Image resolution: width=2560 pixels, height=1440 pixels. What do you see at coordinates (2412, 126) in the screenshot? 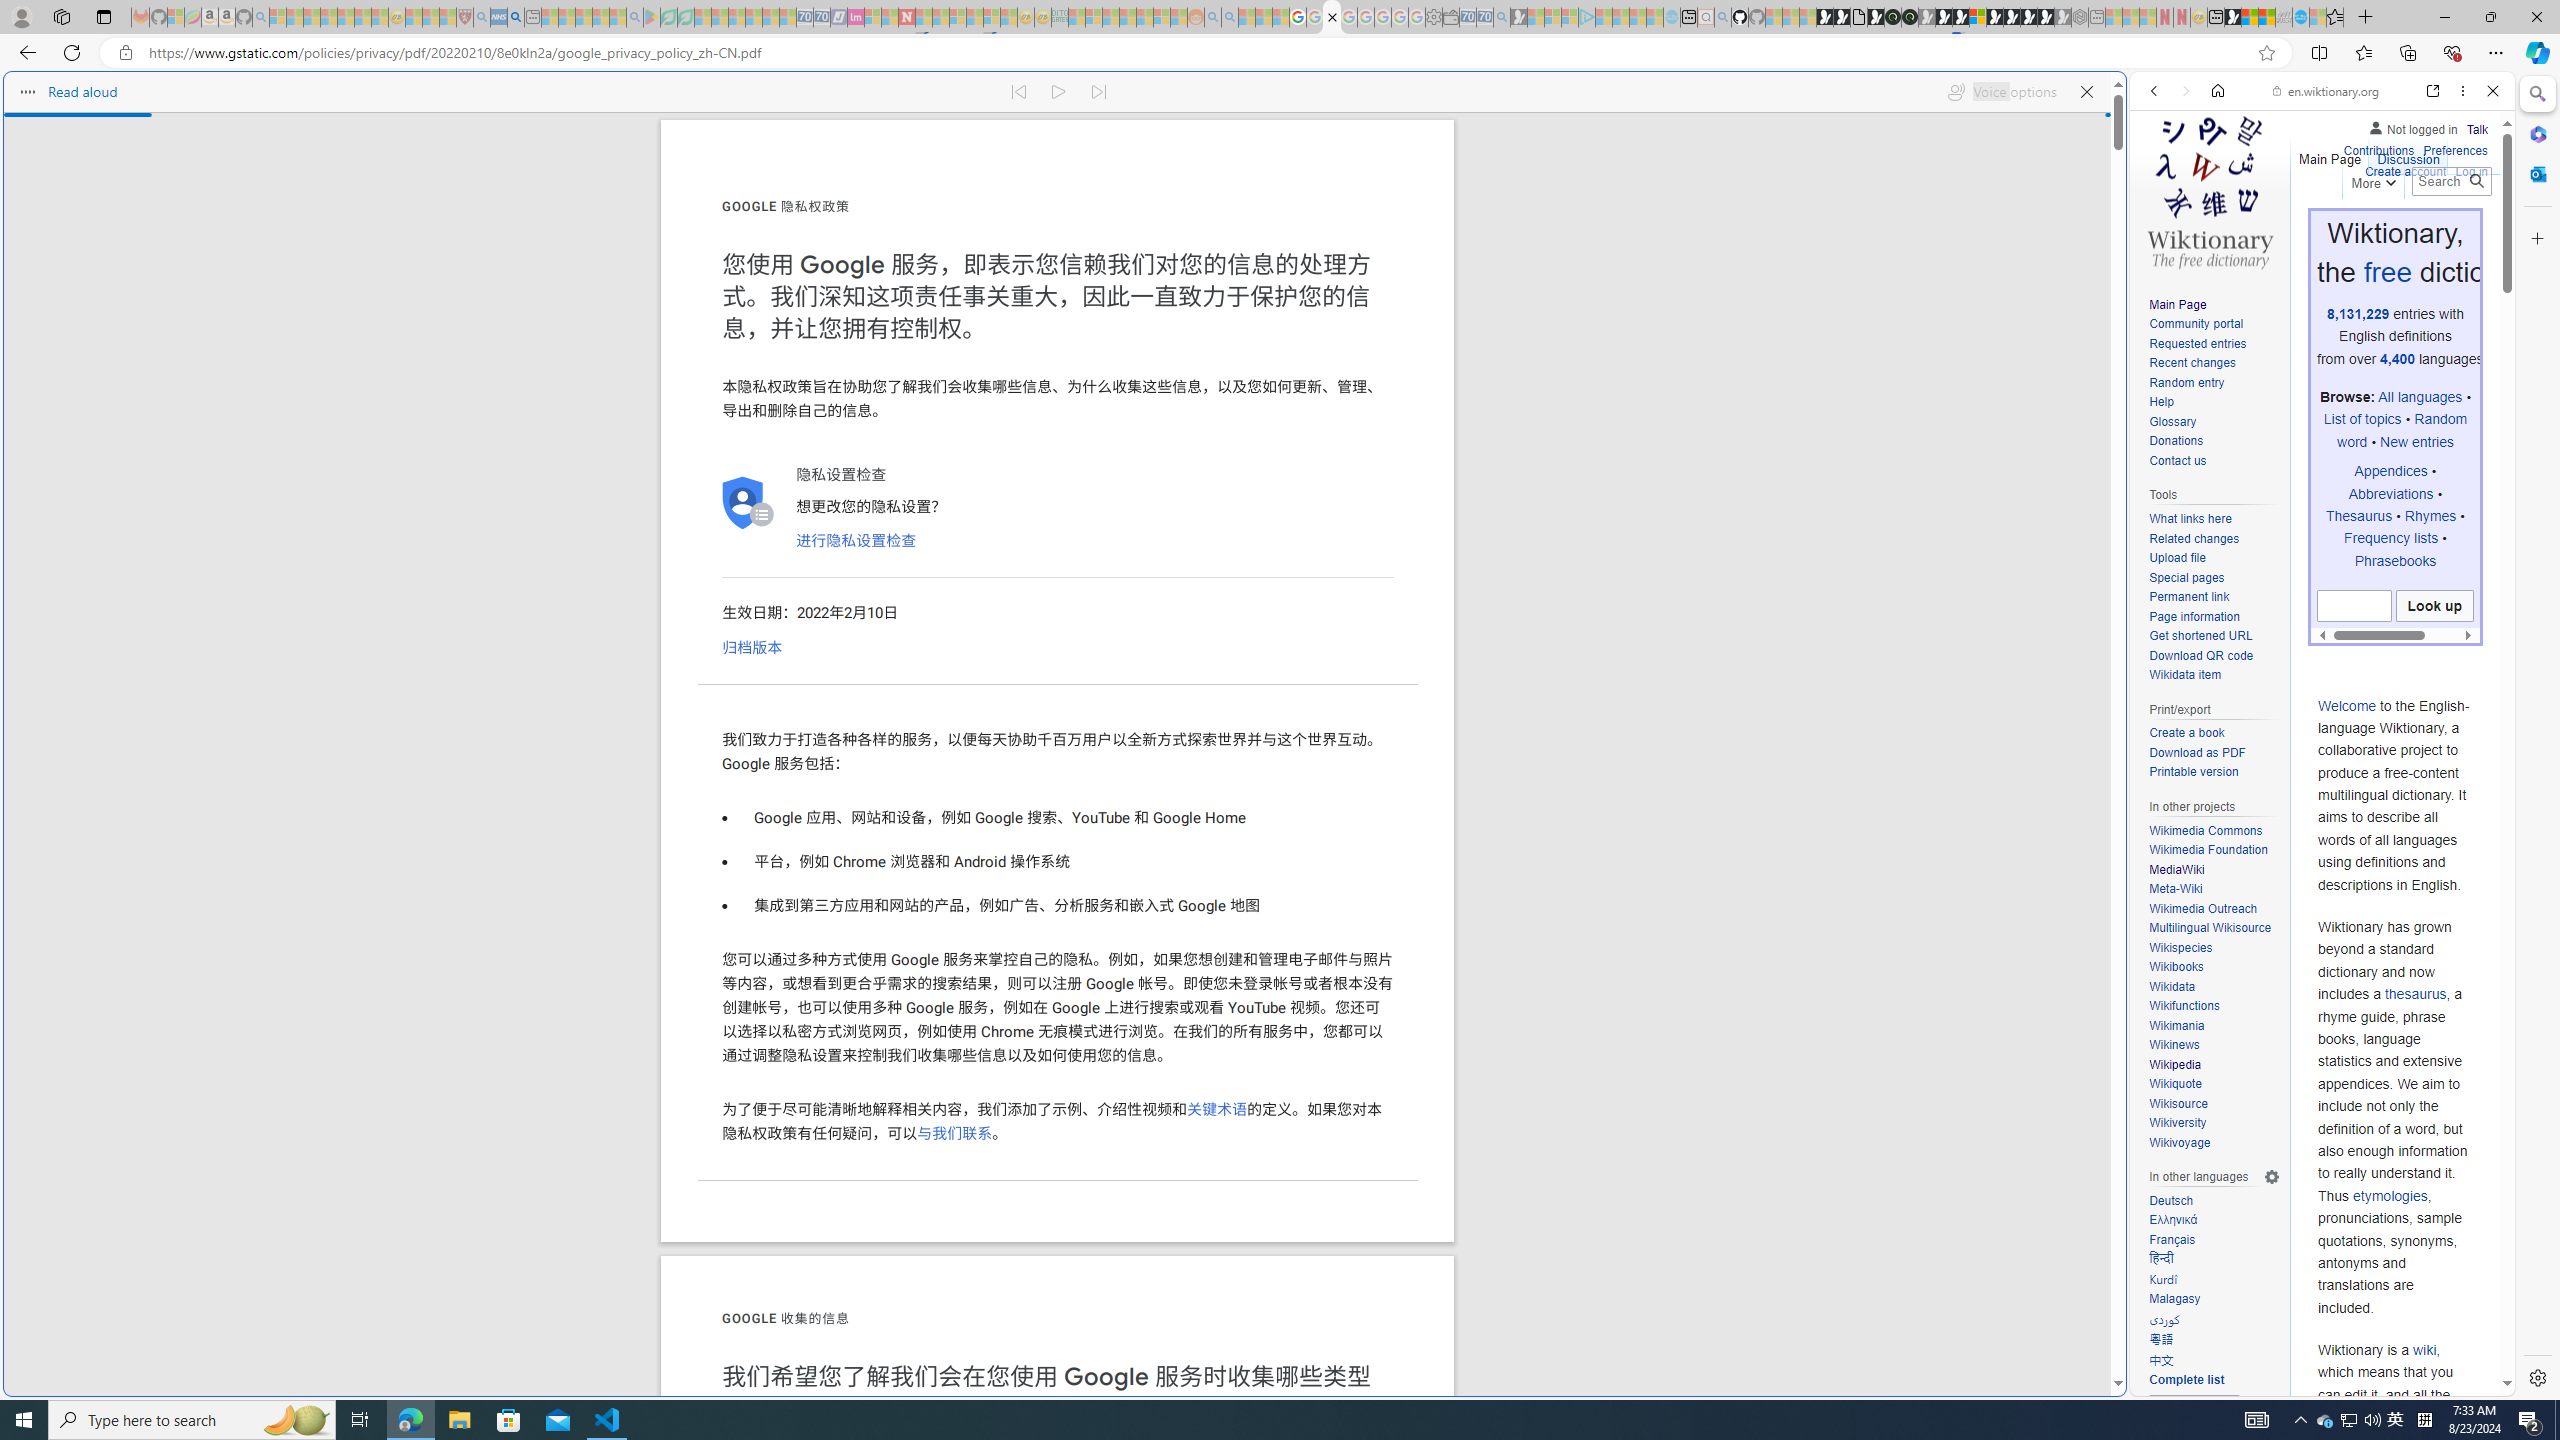
I see `Not logged in` at bounding box center [2412, 126].